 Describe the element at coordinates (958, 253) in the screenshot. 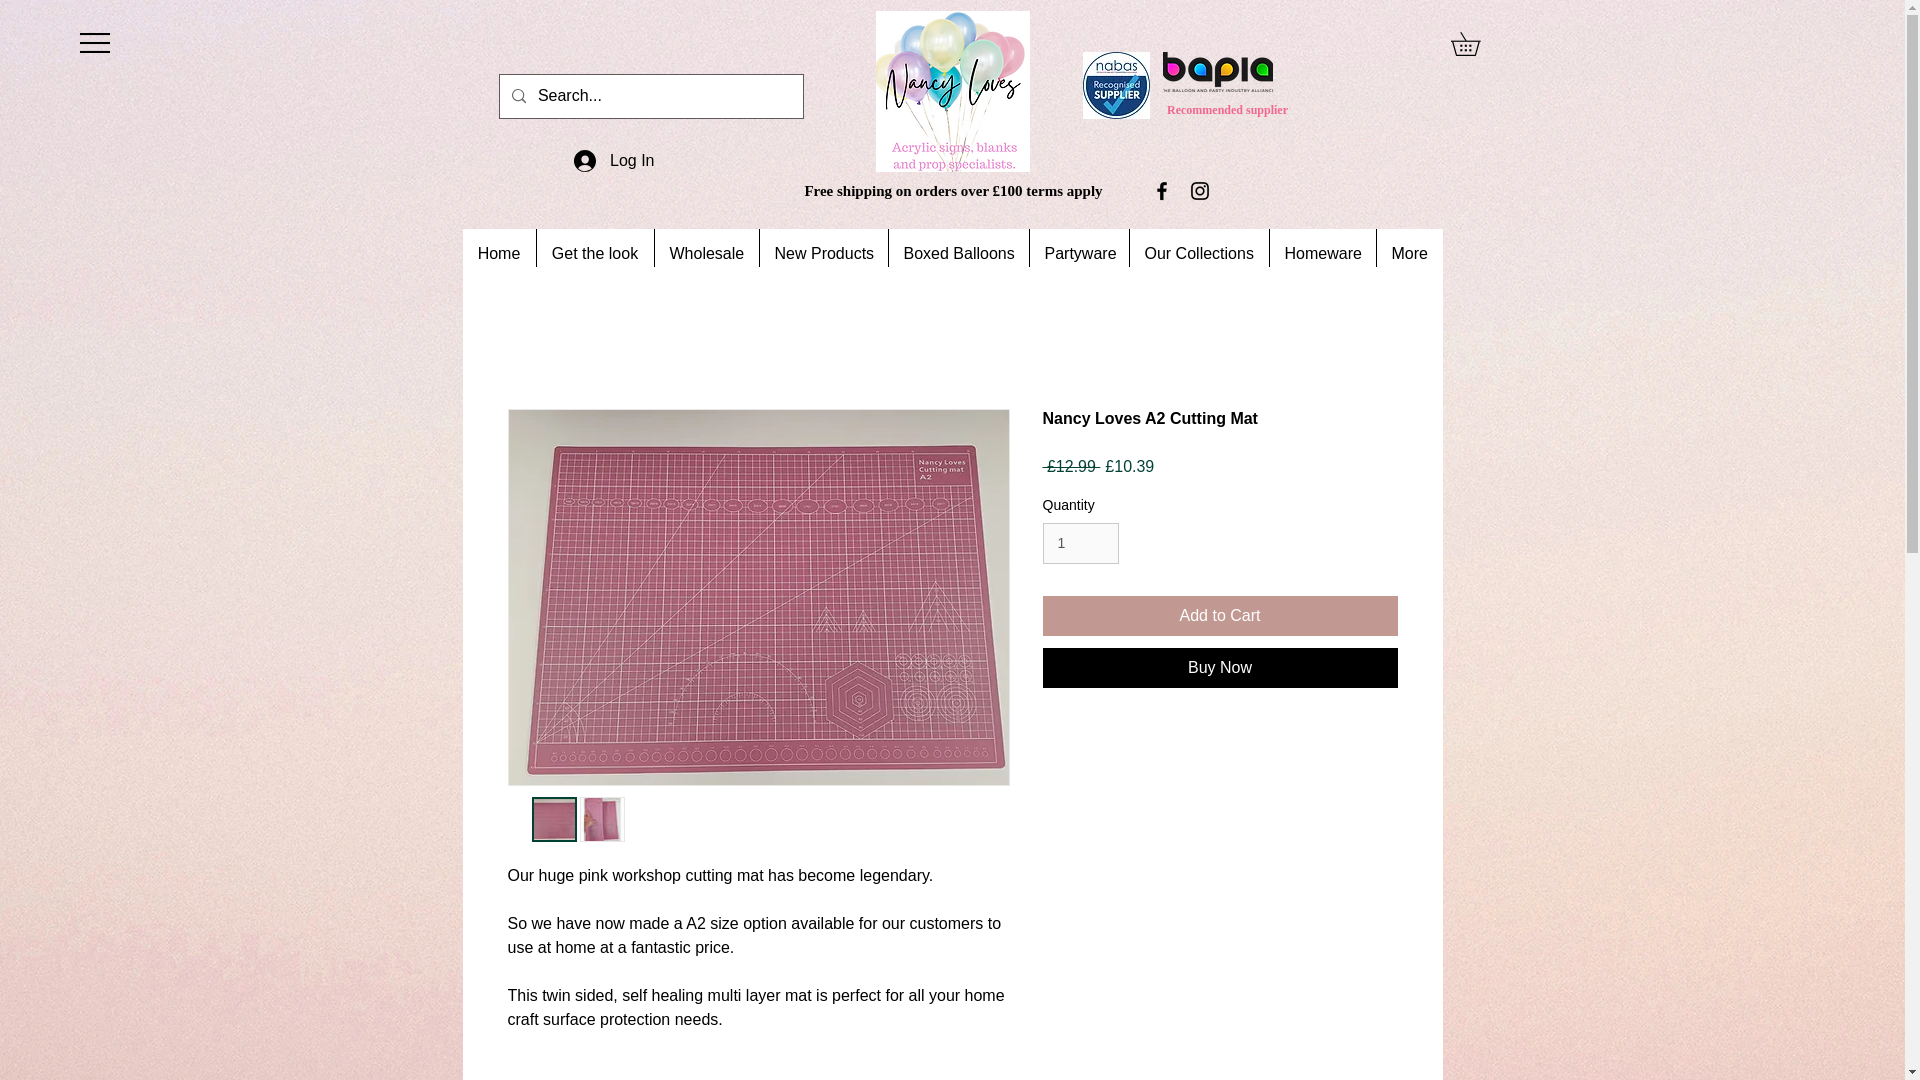

I see `Boxed Balloons` at that location.